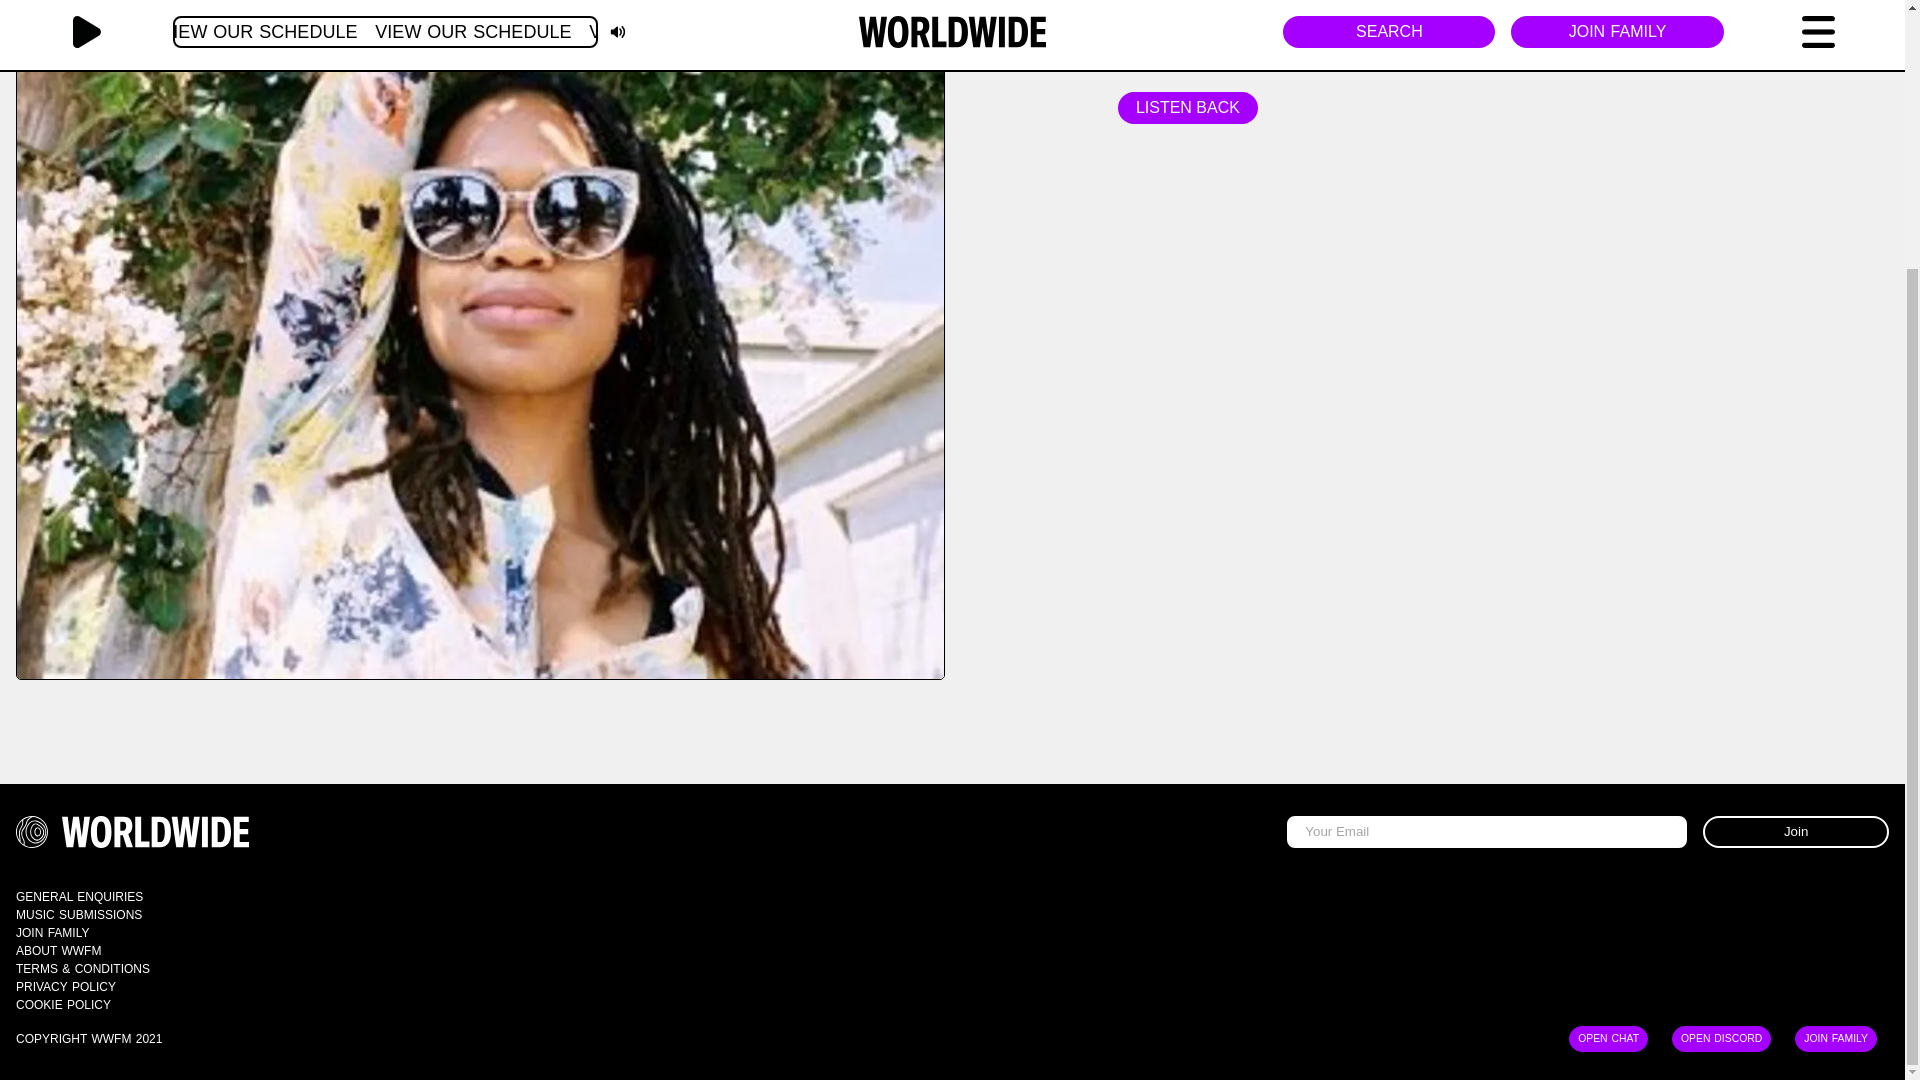 Image resolution: width=1920 pixels, height=1080 pixels. Describe the element at coordinates (52, 931) in the screenshot. I see `JOIN FAMILY` at that location.